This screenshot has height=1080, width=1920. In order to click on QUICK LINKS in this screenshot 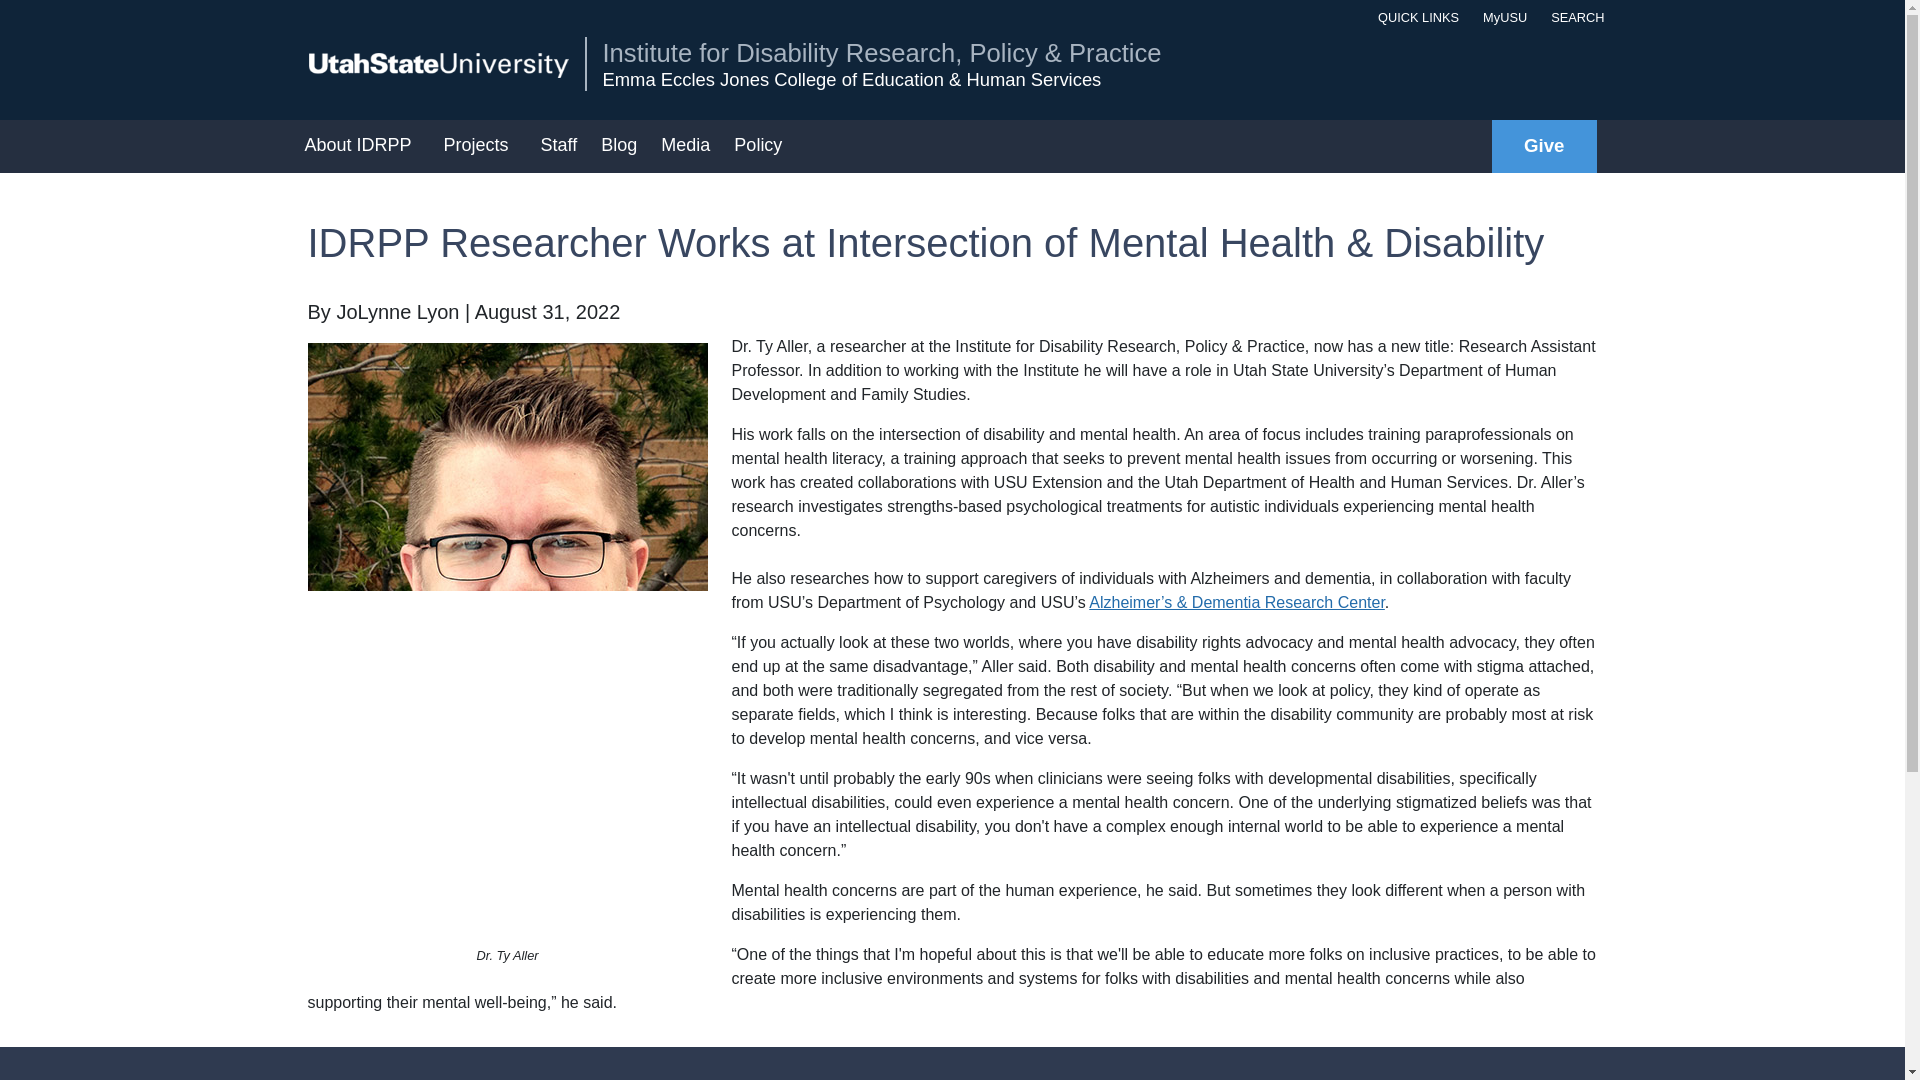, I will do `click(1414, 17)`.